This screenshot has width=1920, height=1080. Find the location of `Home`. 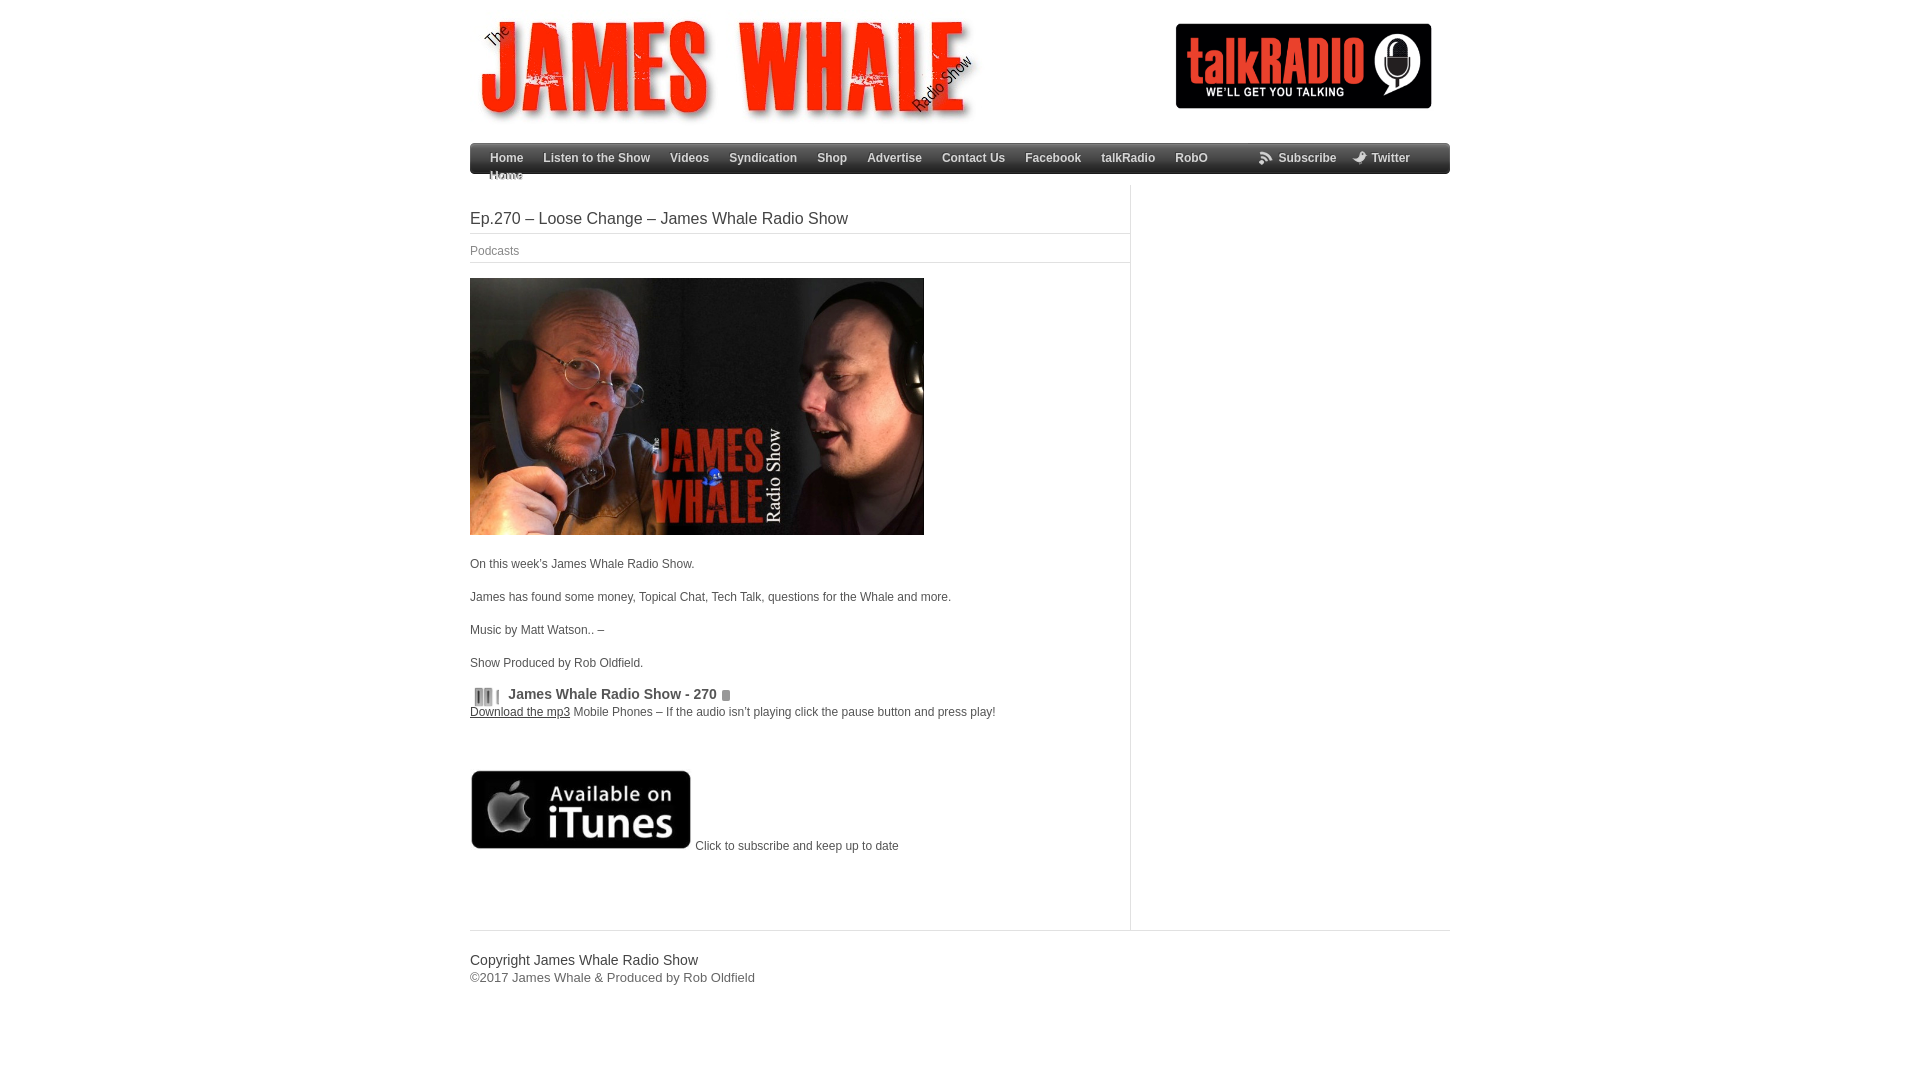

Home is located at coordinates (506, 158).